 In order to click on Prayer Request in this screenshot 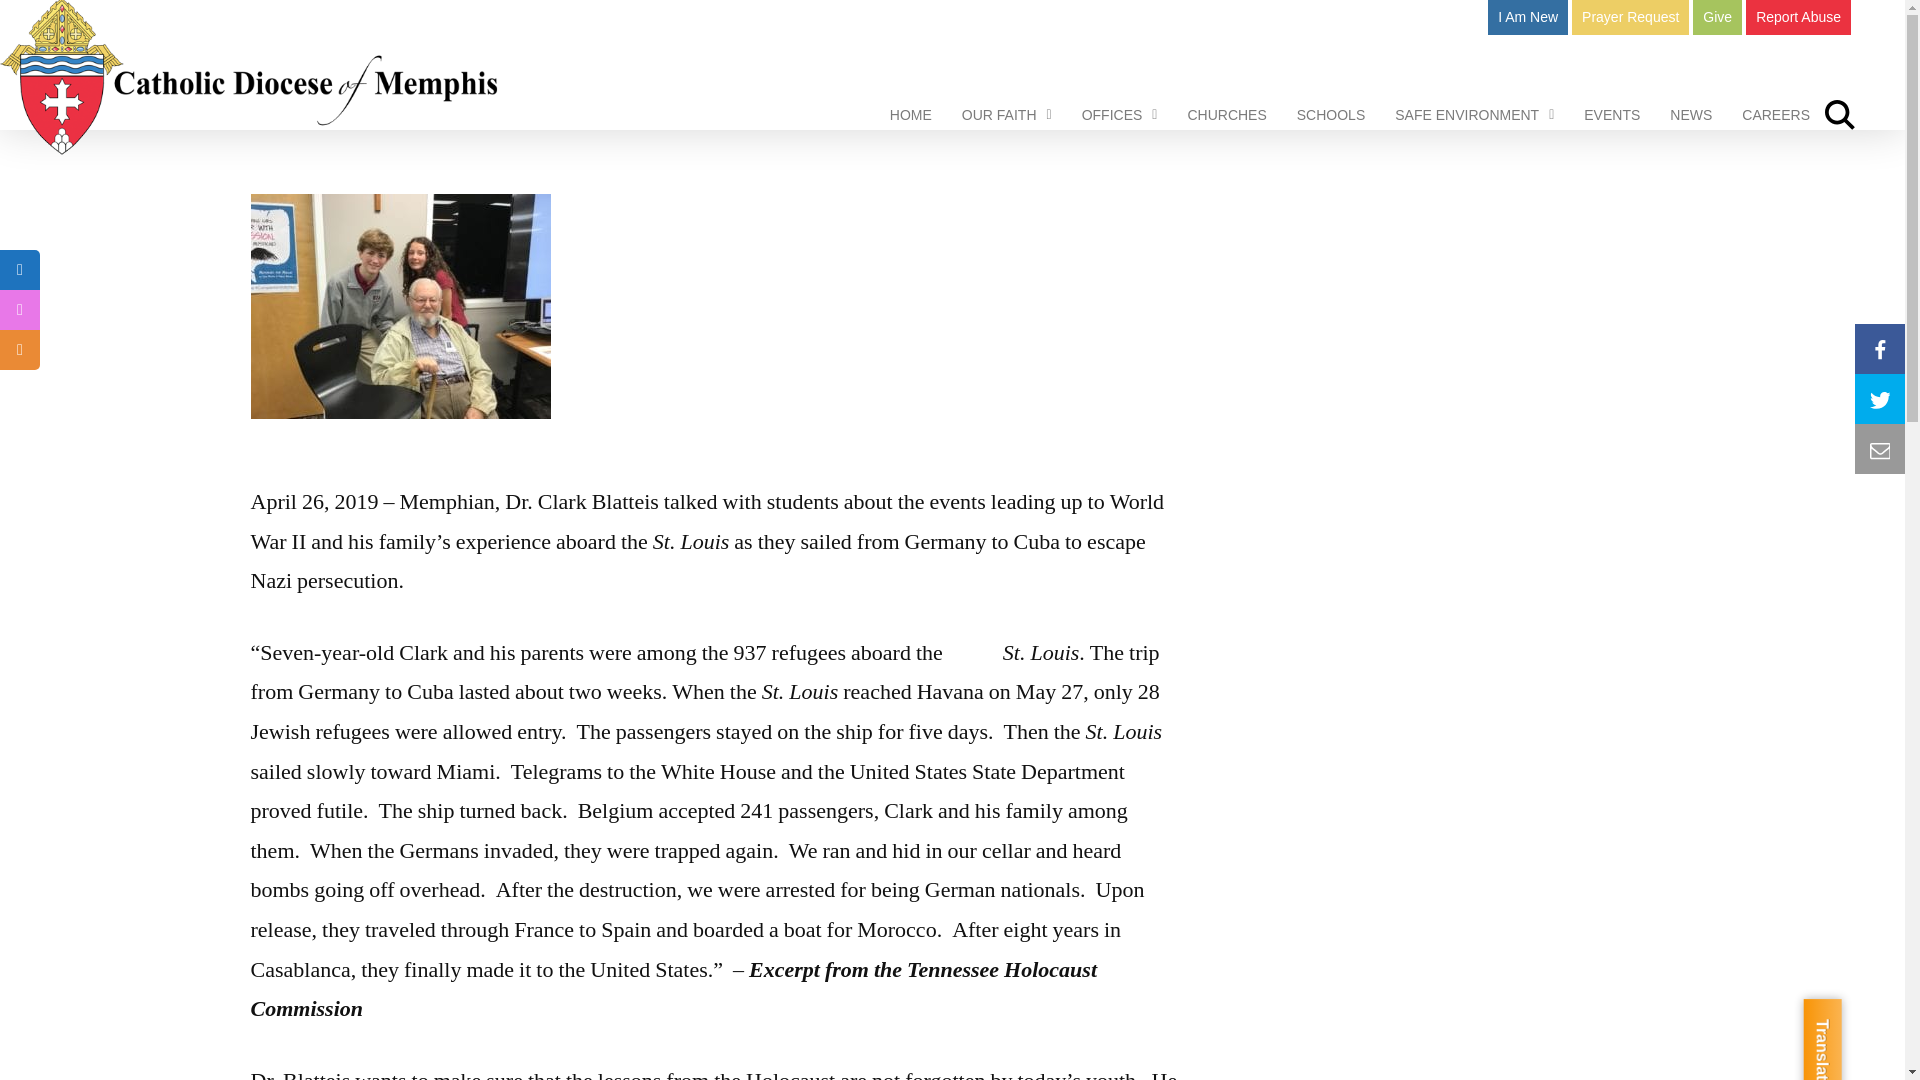, I will do `click(1630, 17)`.